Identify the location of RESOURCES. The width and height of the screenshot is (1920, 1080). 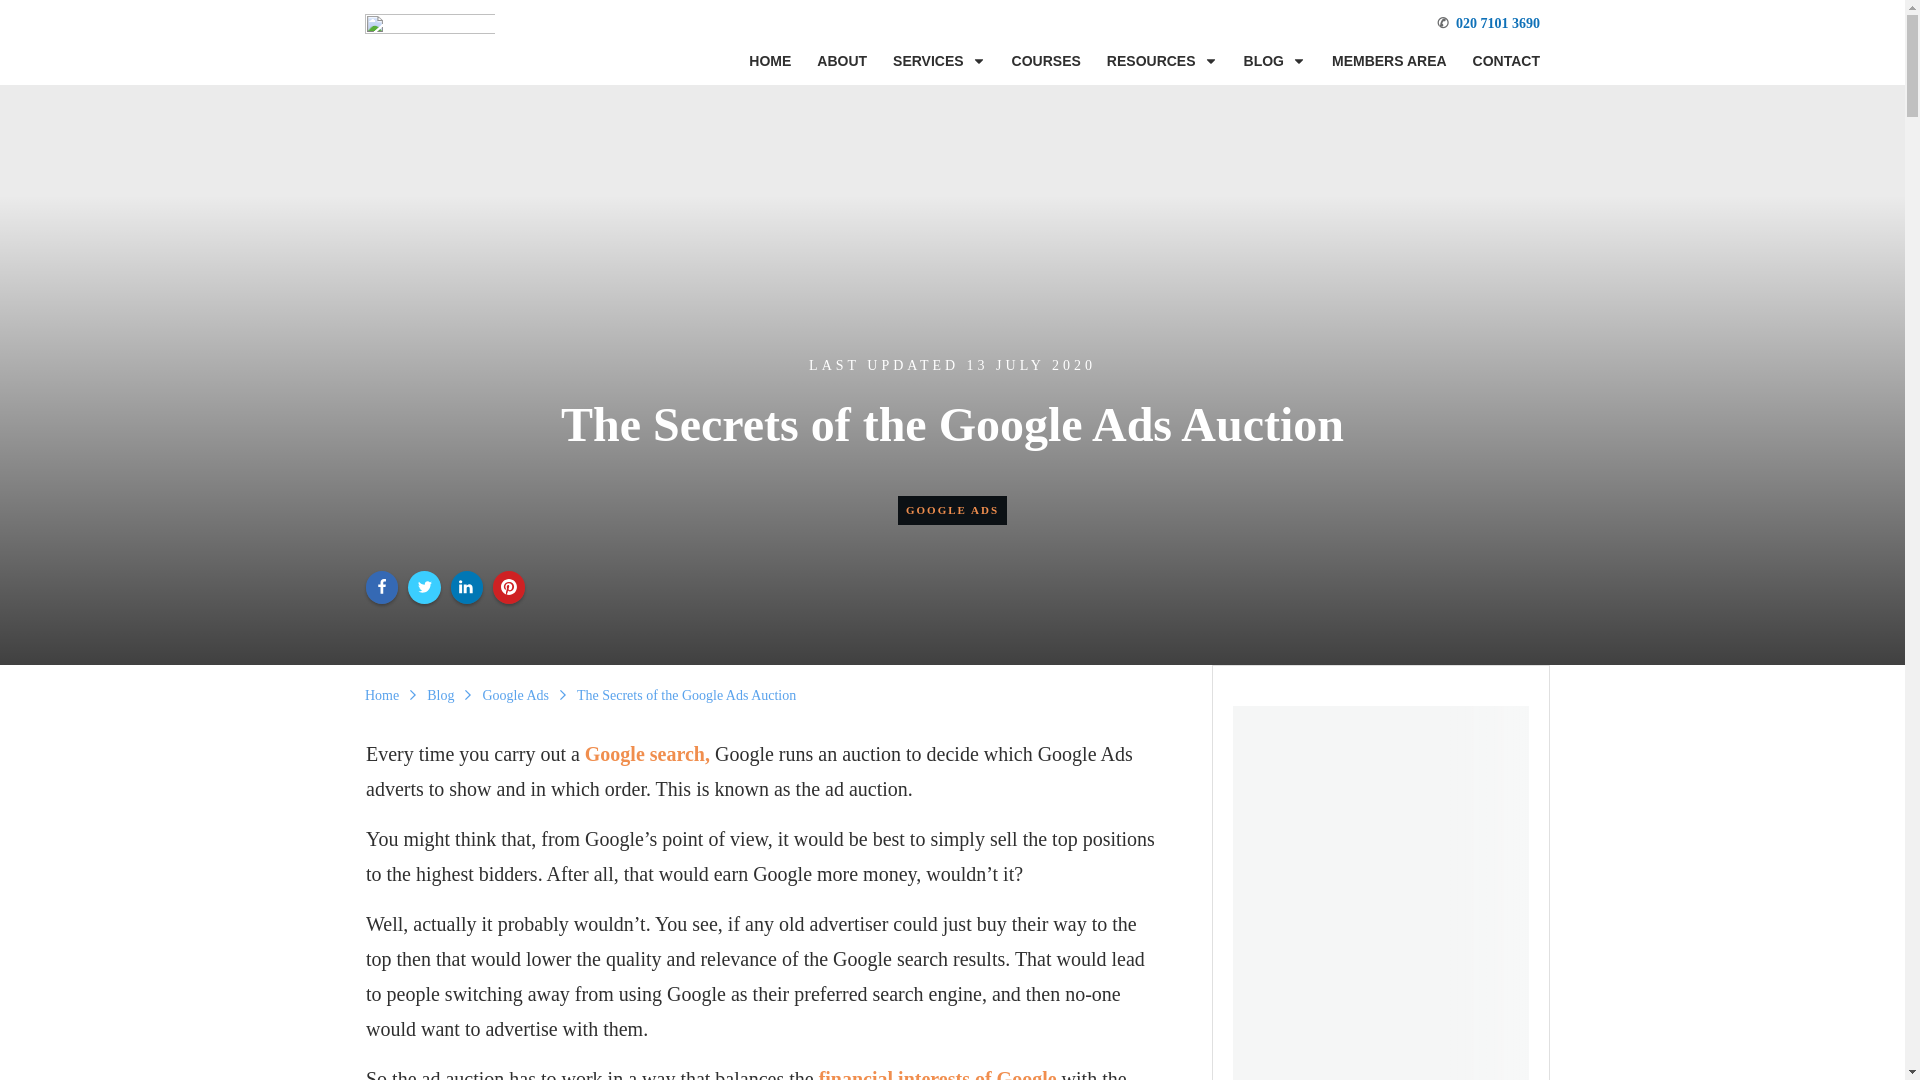
(1162, 60).